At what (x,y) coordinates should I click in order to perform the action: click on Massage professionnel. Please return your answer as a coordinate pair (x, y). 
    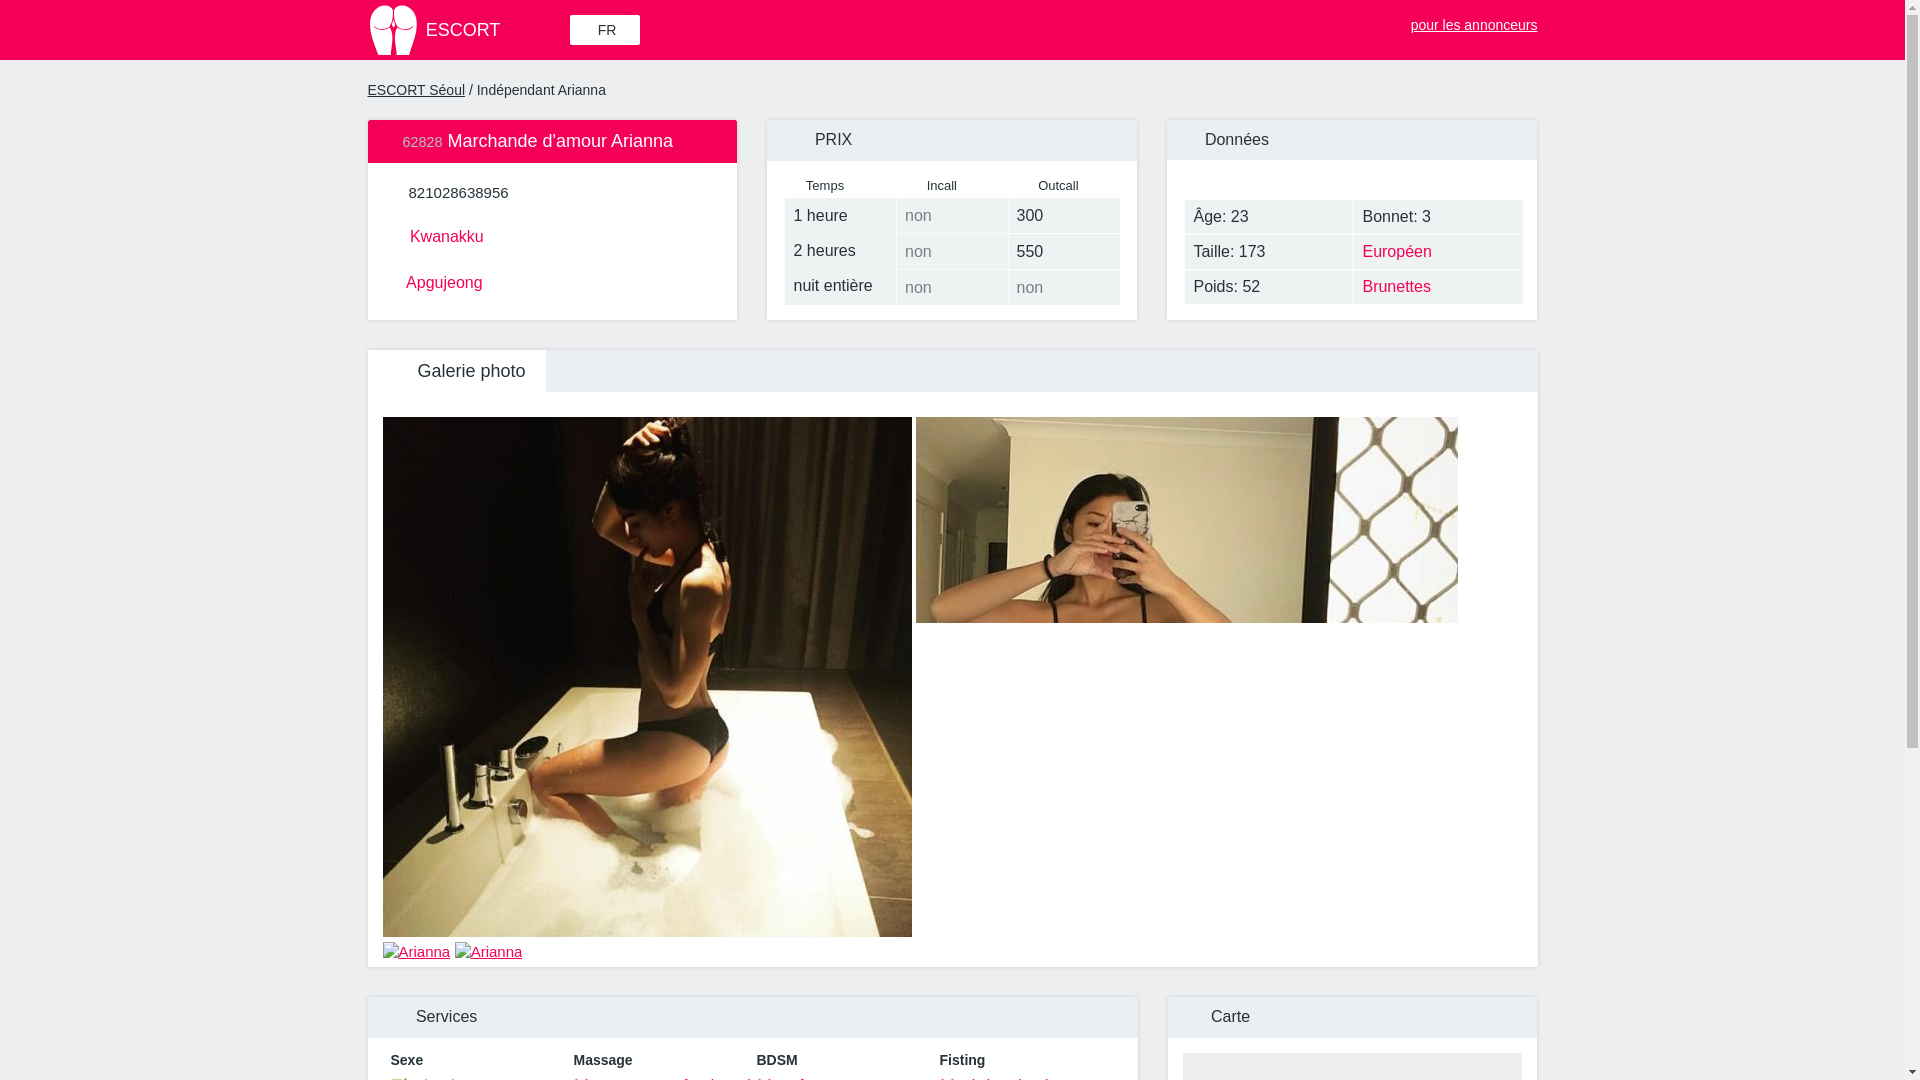
    Looking at the image, I should click on (662, 1077).